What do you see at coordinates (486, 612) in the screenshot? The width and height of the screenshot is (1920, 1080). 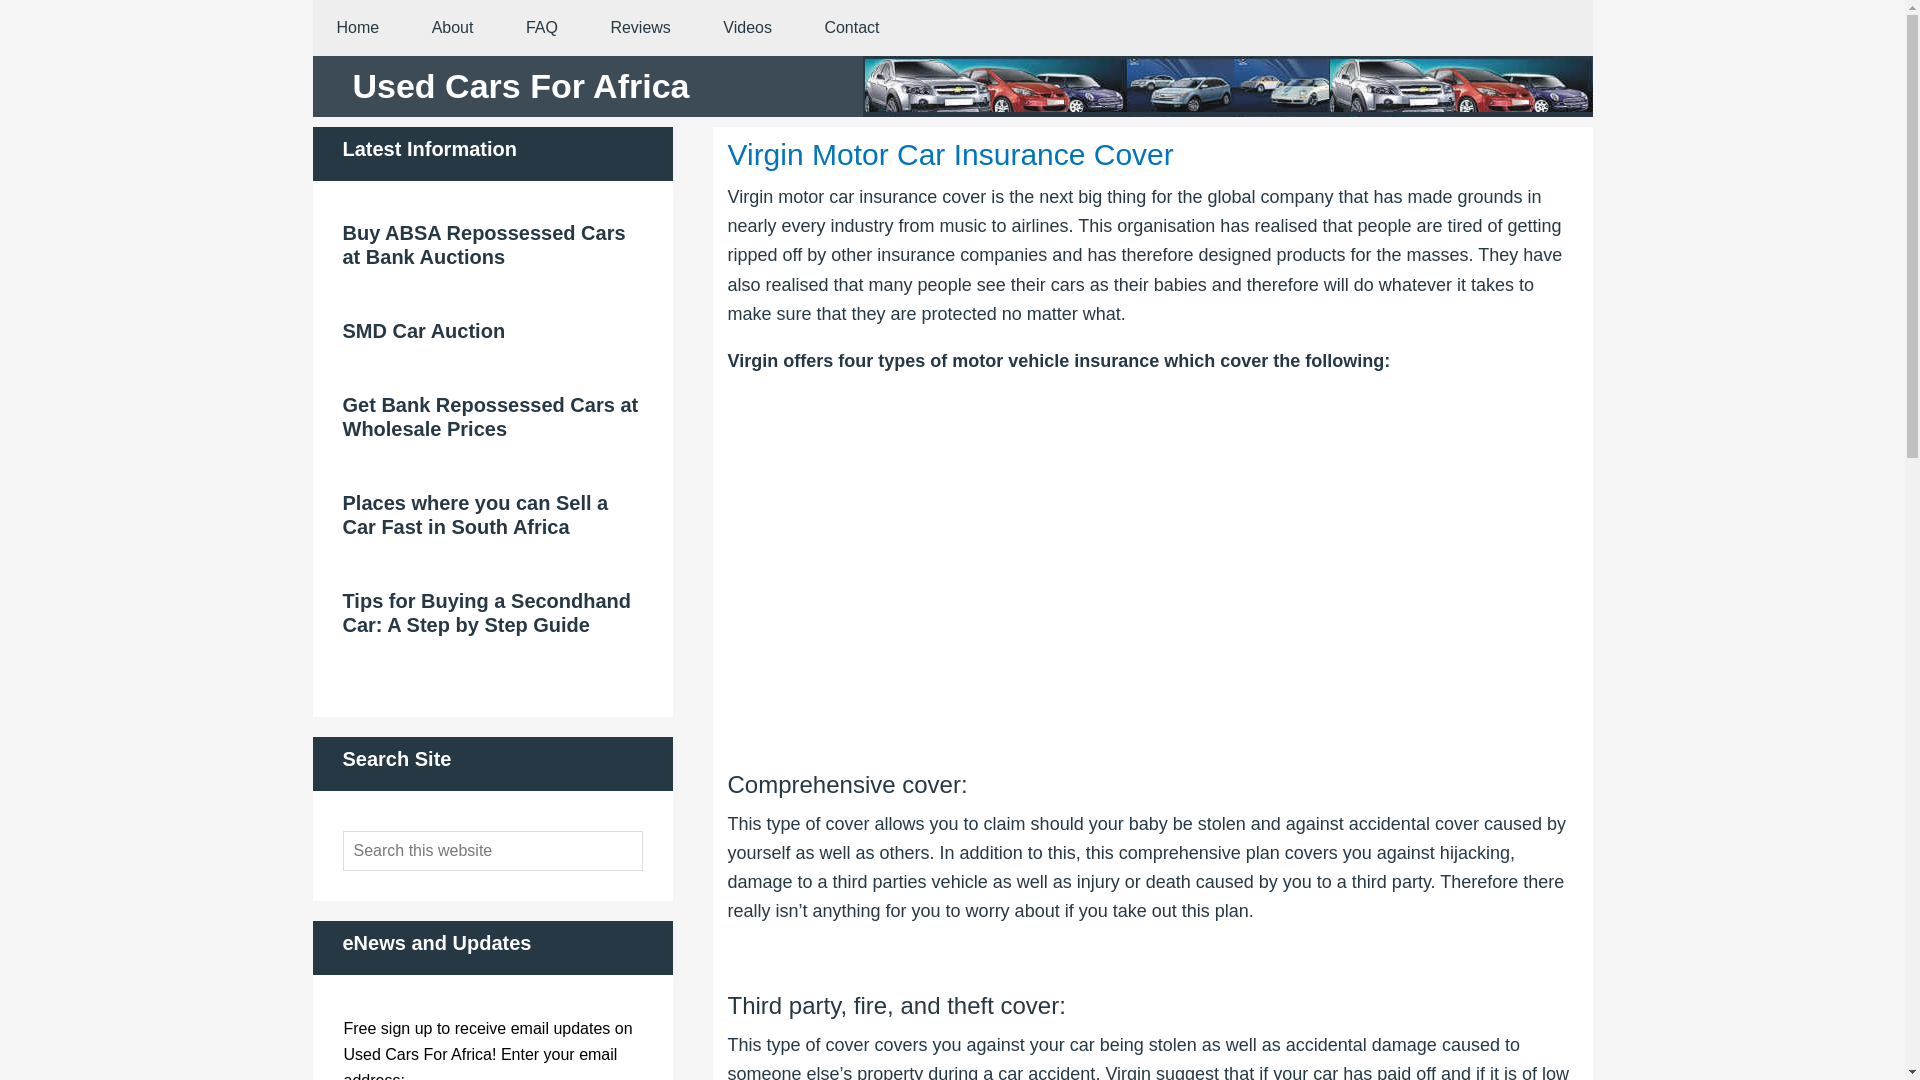 I see `Tips for Buying a Secondhand Car: A Step by Step Guide` at bounding box center [486, 612].